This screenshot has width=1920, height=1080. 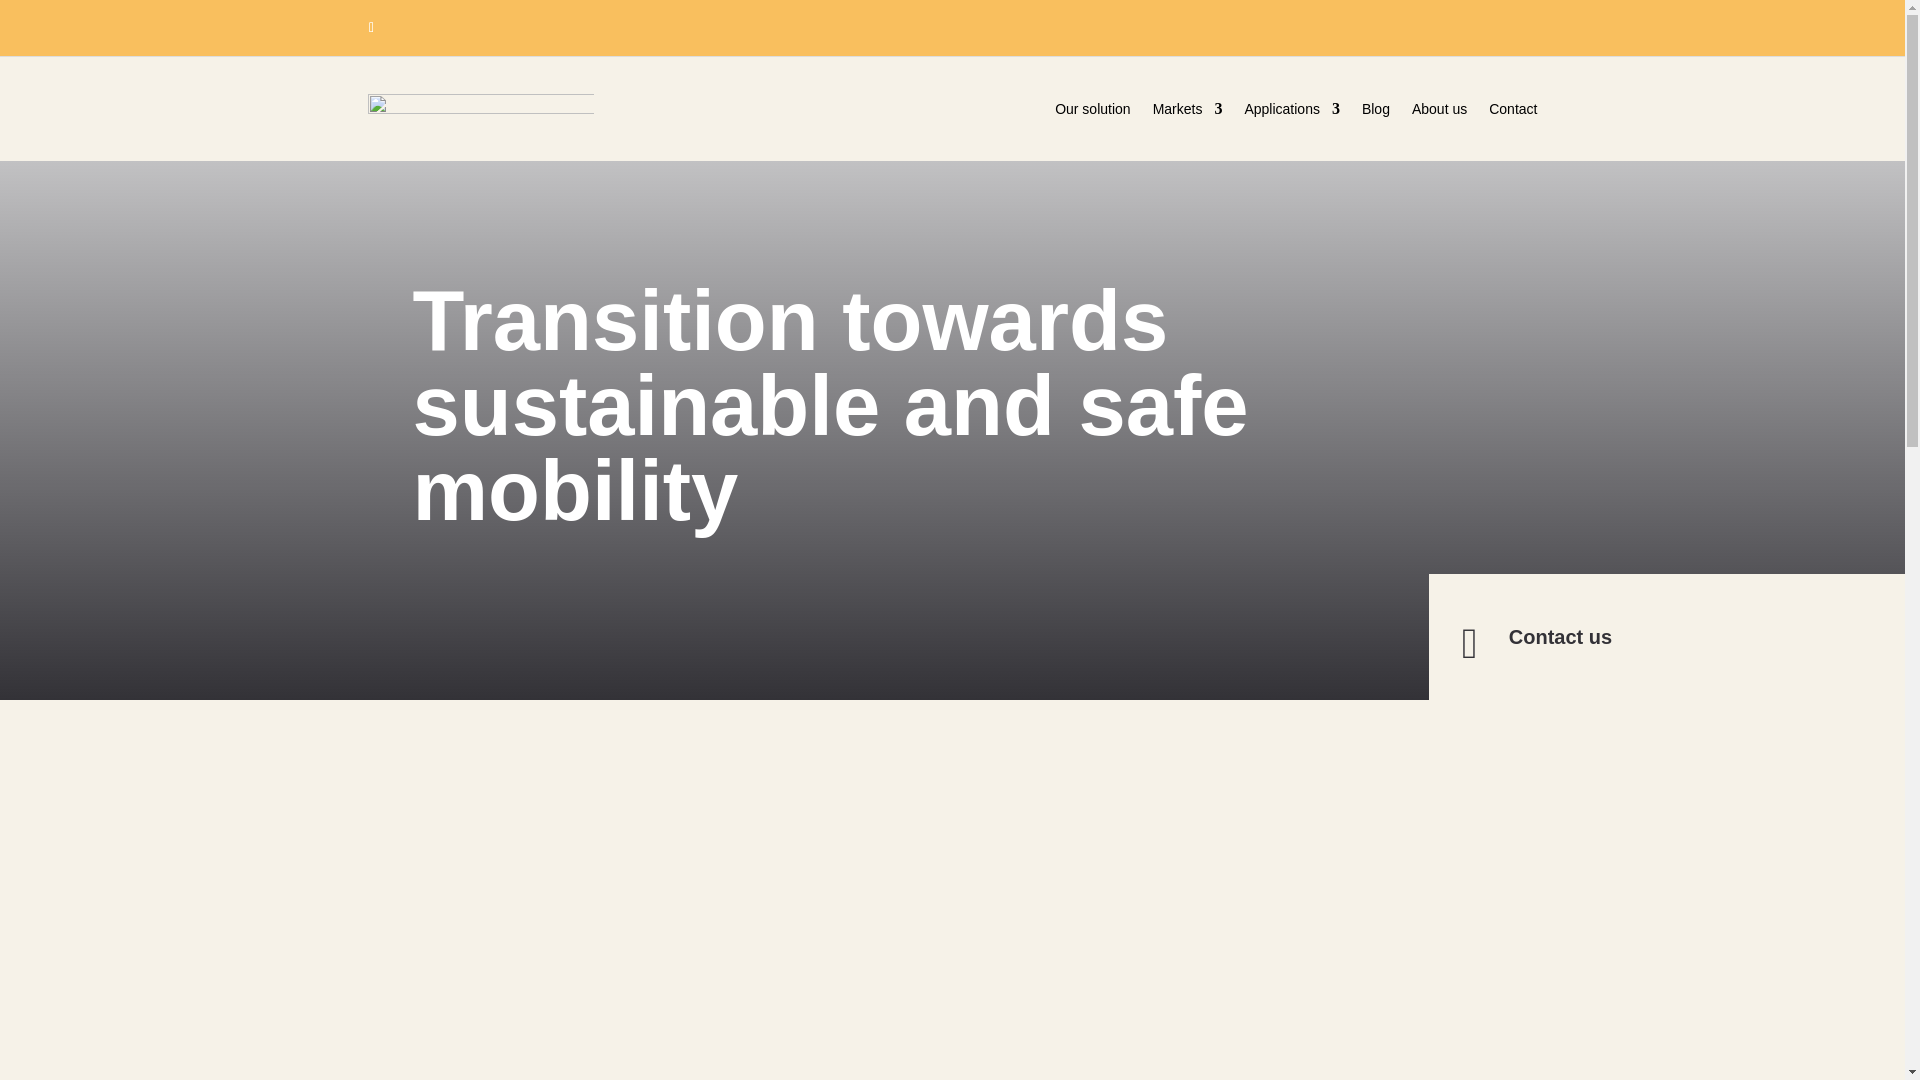 What do you see at coordinates (1292, 112) in the screenshot?
I see `Applications` at bounding box center [1292, 112].